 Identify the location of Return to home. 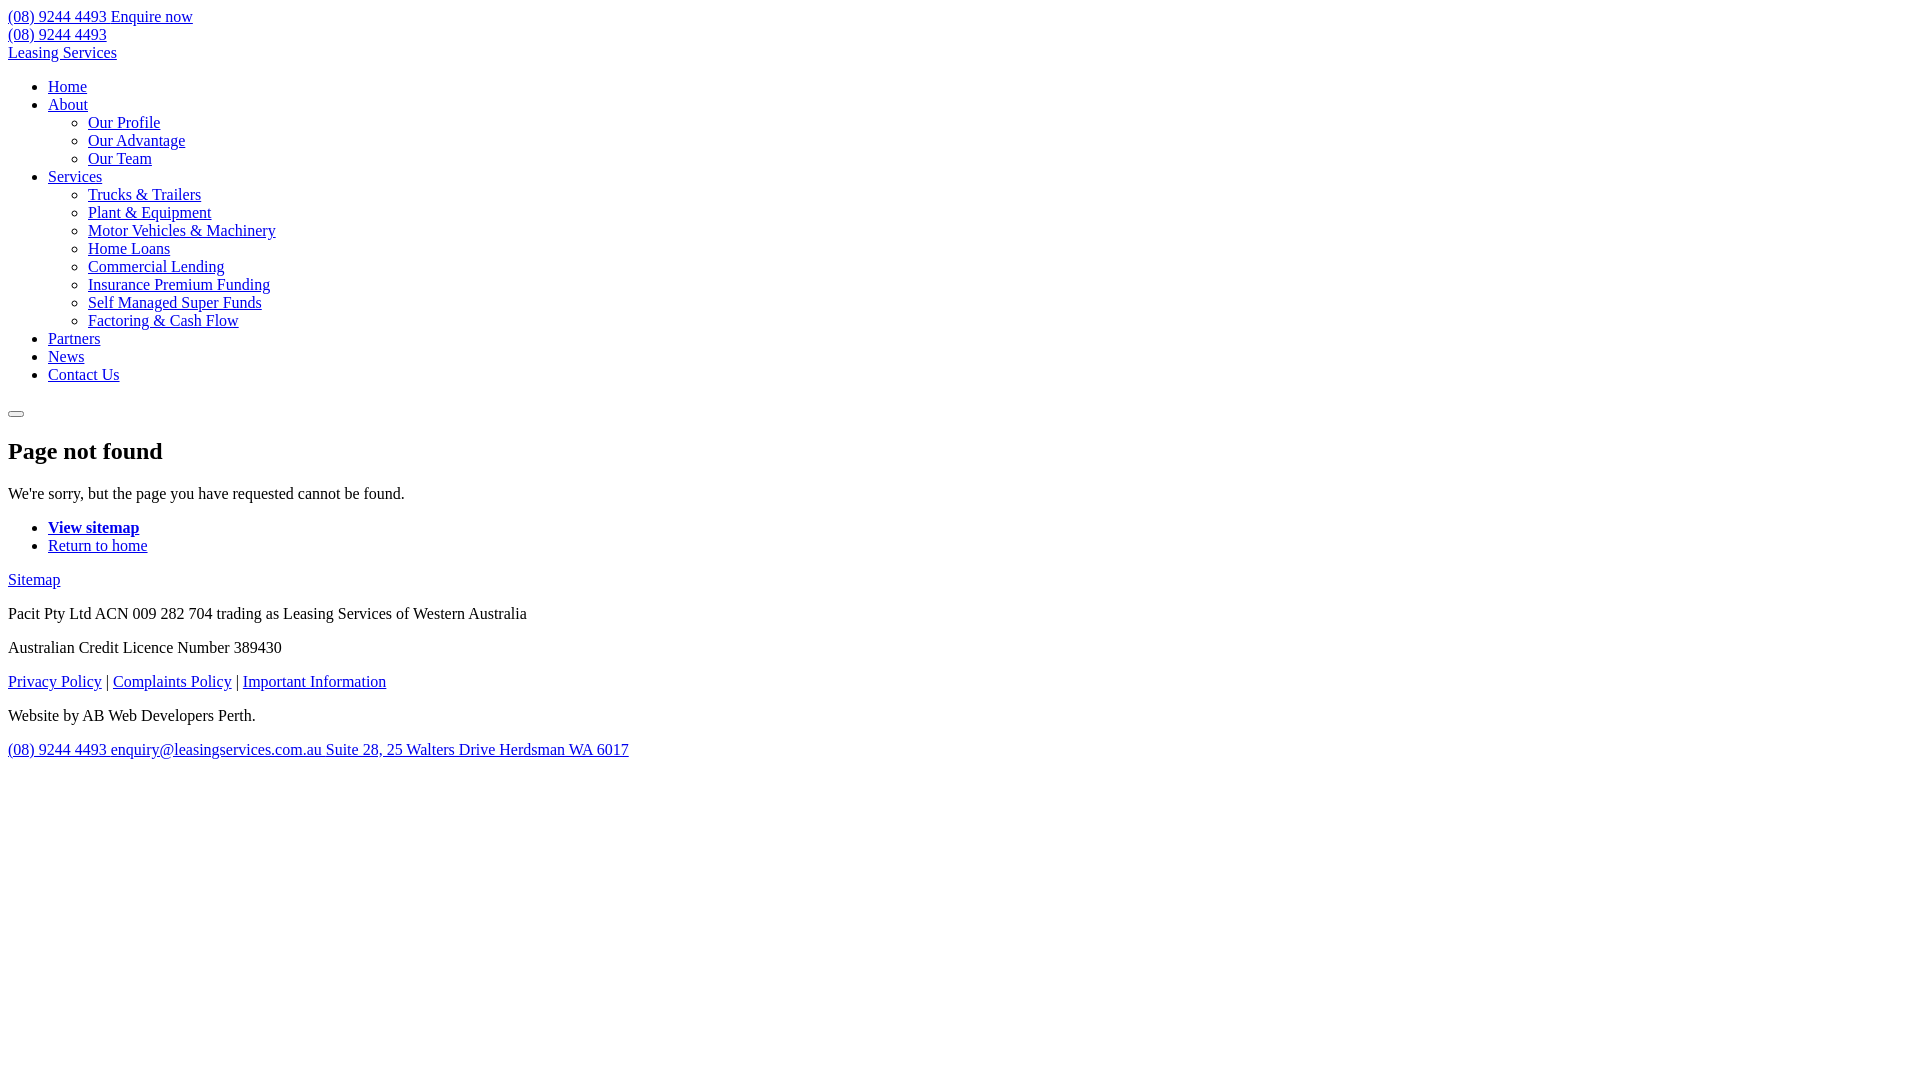
(98, 546).